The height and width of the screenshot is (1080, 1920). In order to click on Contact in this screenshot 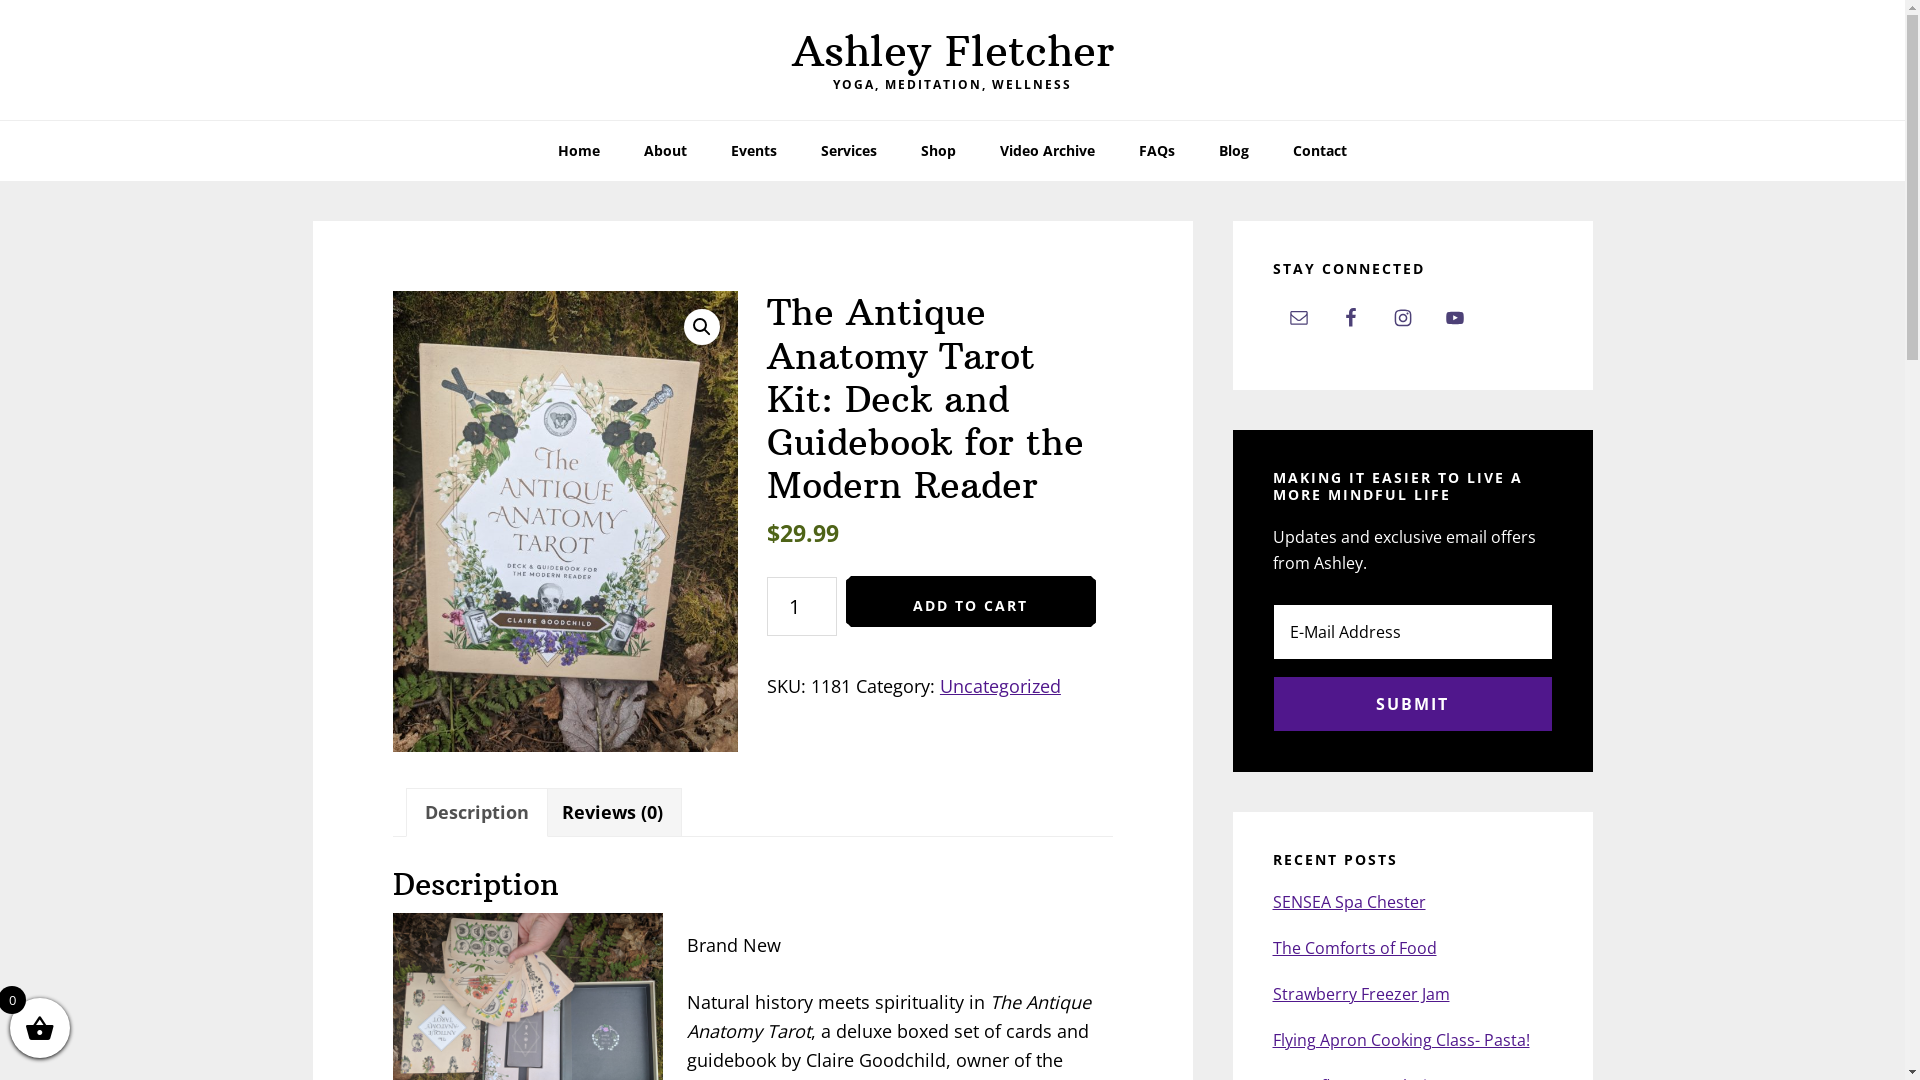, I will do `click(1320, 151)`.